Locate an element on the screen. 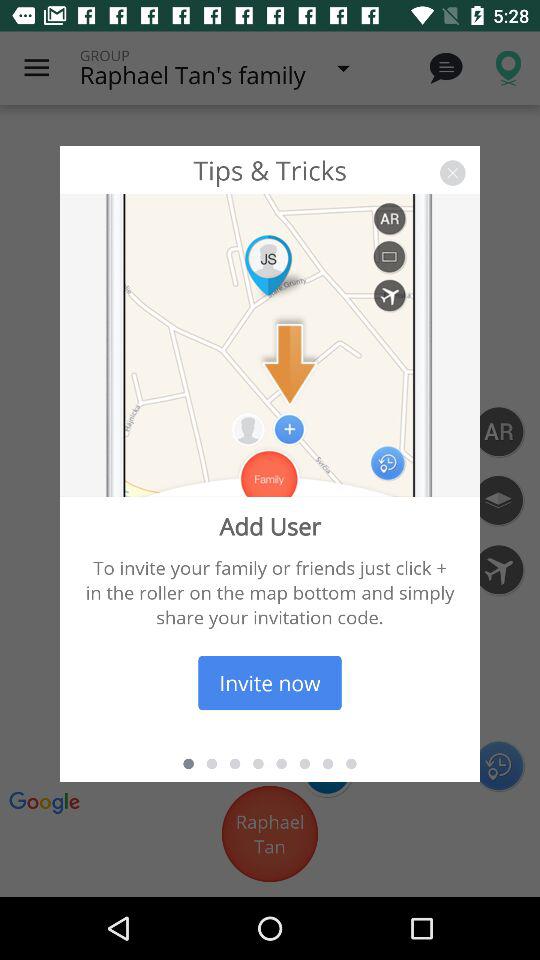  scroll to the invite now icon is located at coordinates (270, 682).